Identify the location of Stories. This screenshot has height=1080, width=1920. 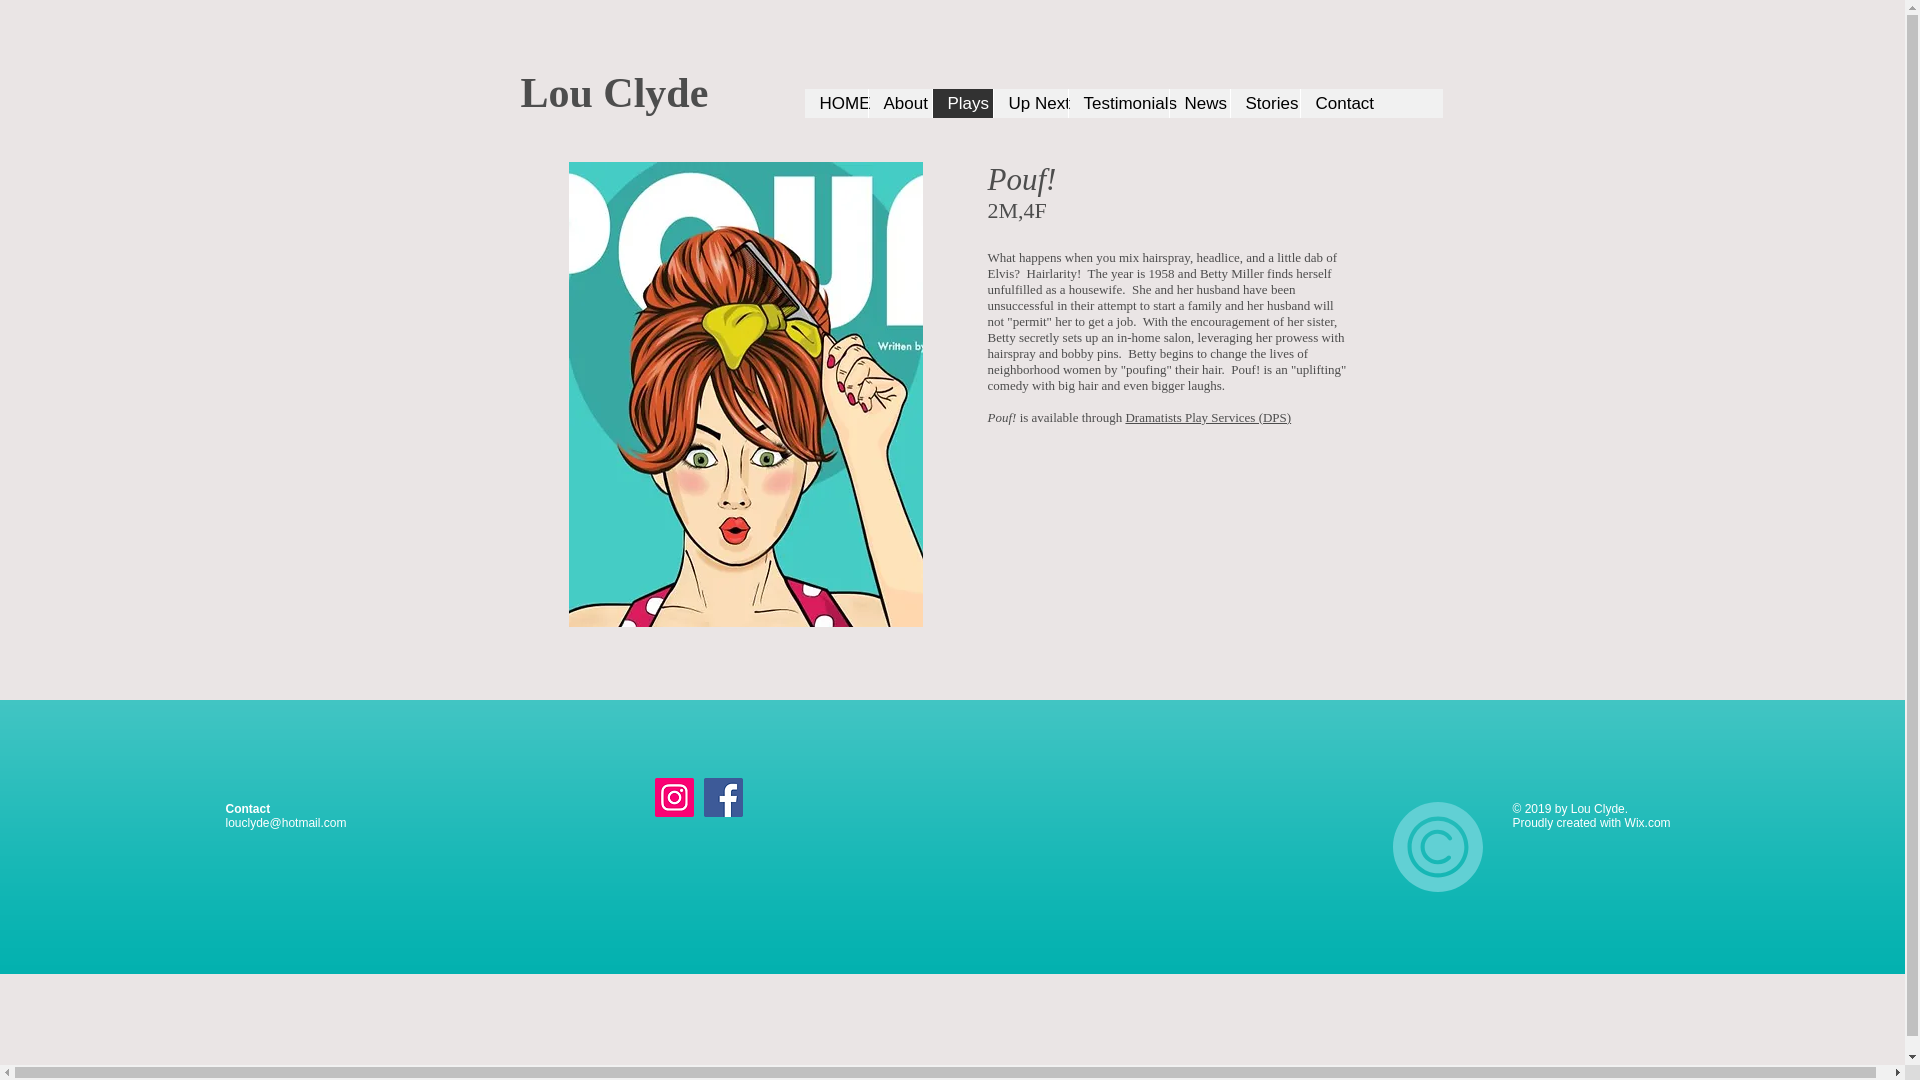
(1264, 102).